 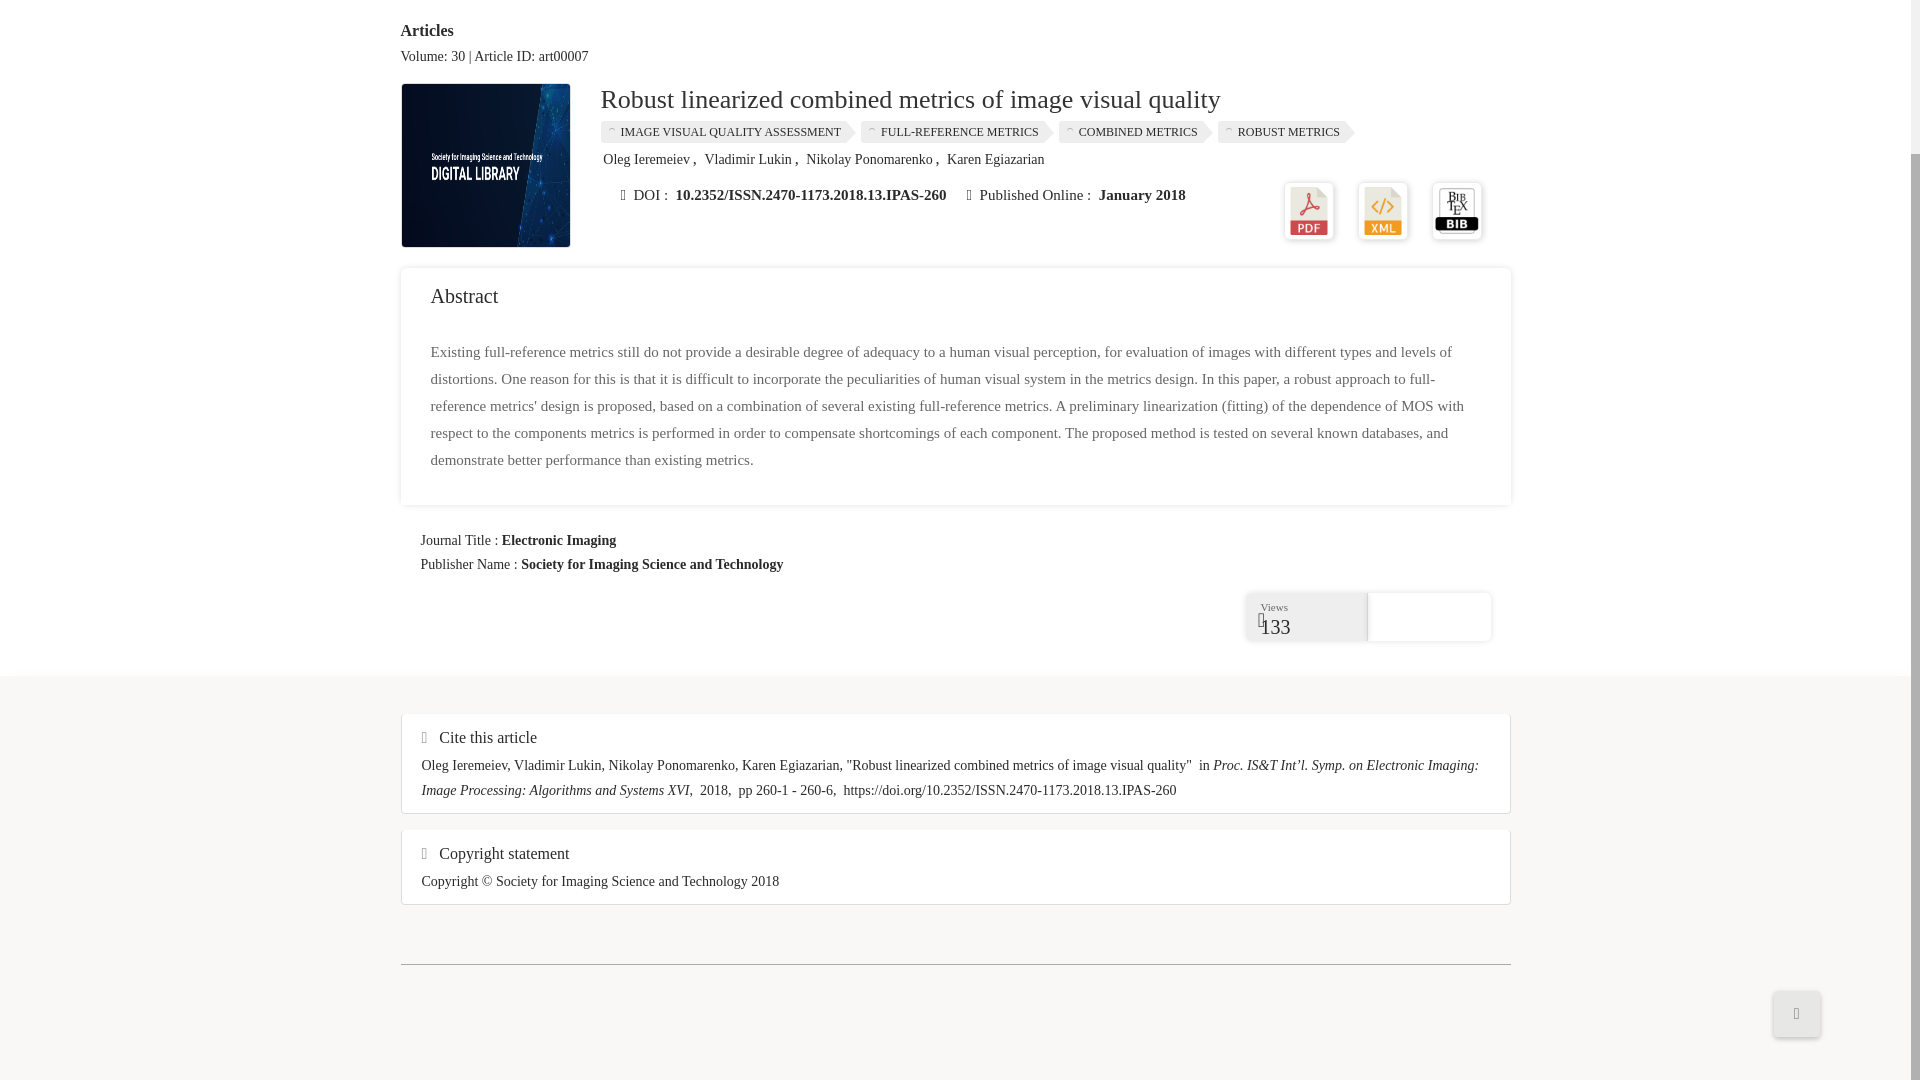 I want to click on FULL-REFERENCE METRICS, so click(x=957, y=131).